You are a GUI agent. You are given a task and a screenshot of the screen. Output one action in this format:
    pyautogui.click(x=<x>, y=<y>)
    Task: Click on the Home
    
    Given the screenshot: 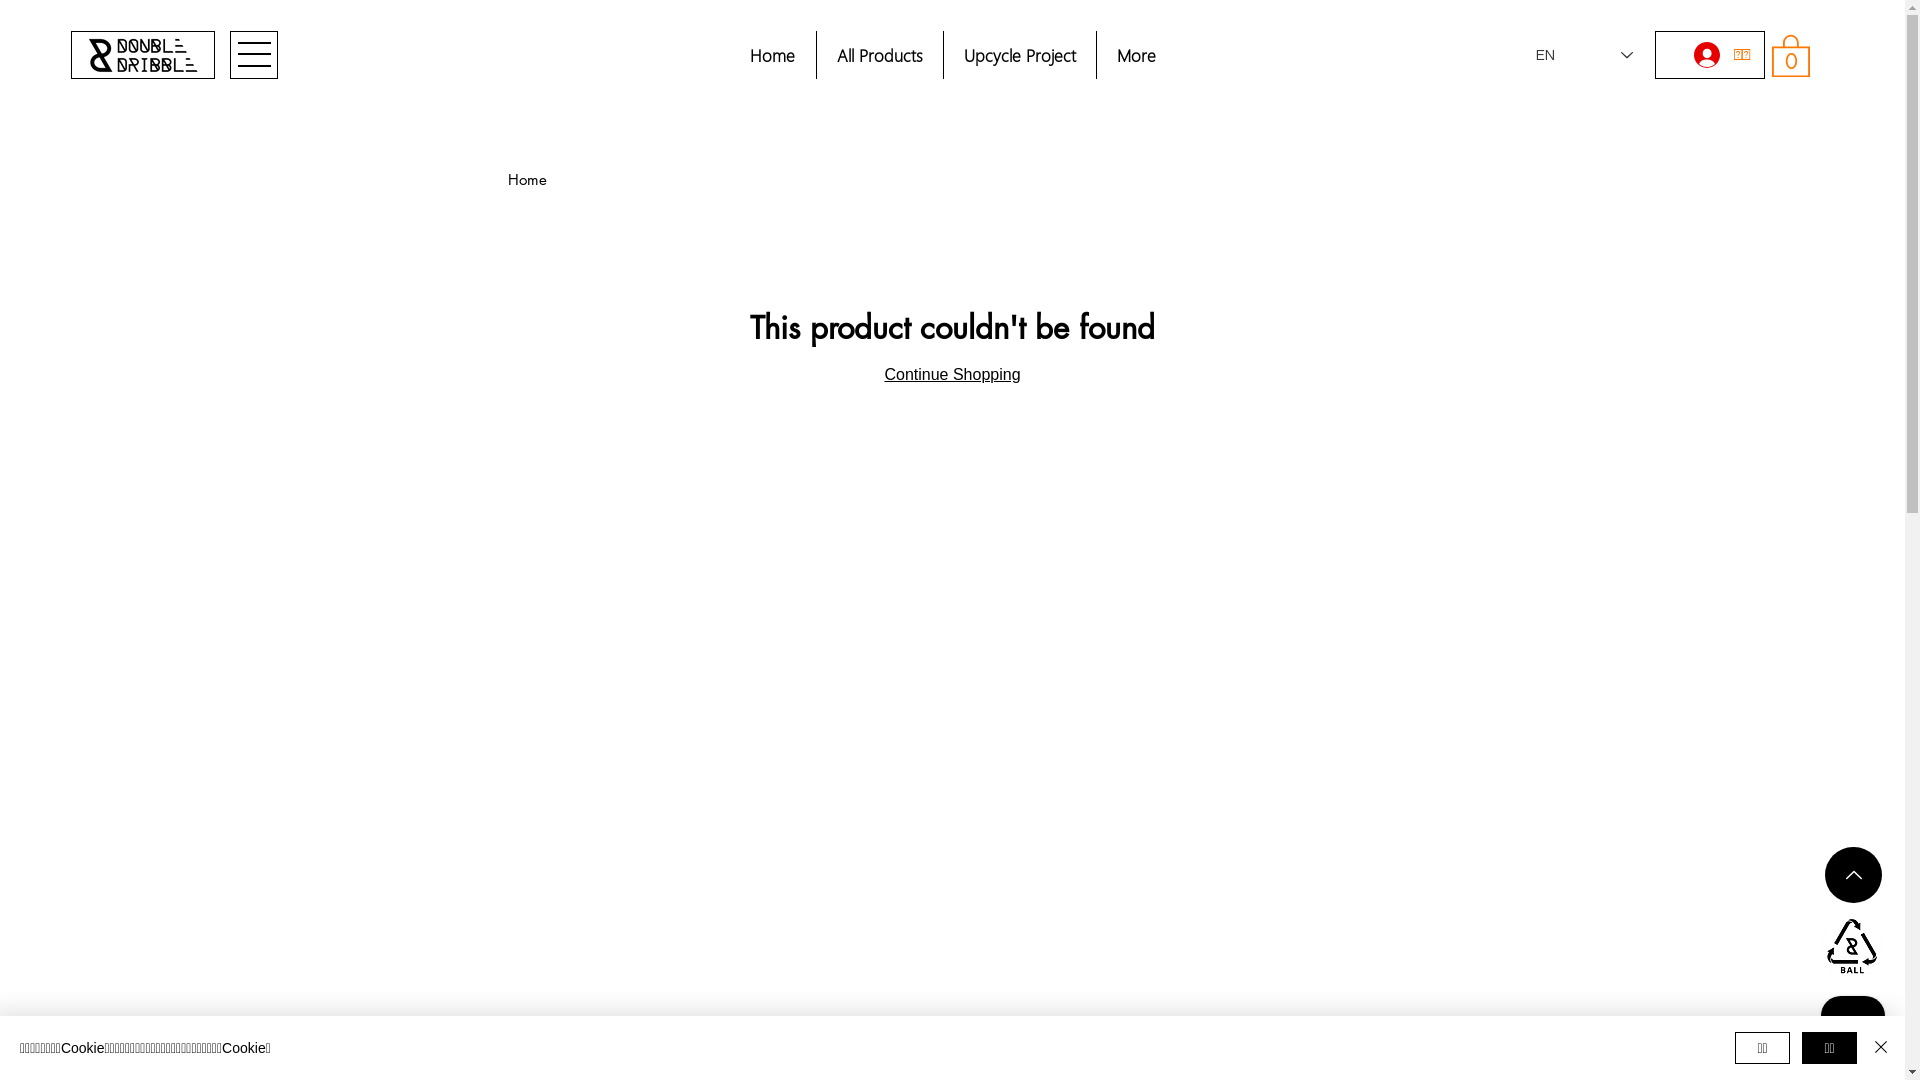 What is the action you would take?
    pyautogui.click(x=528, y=180)
    